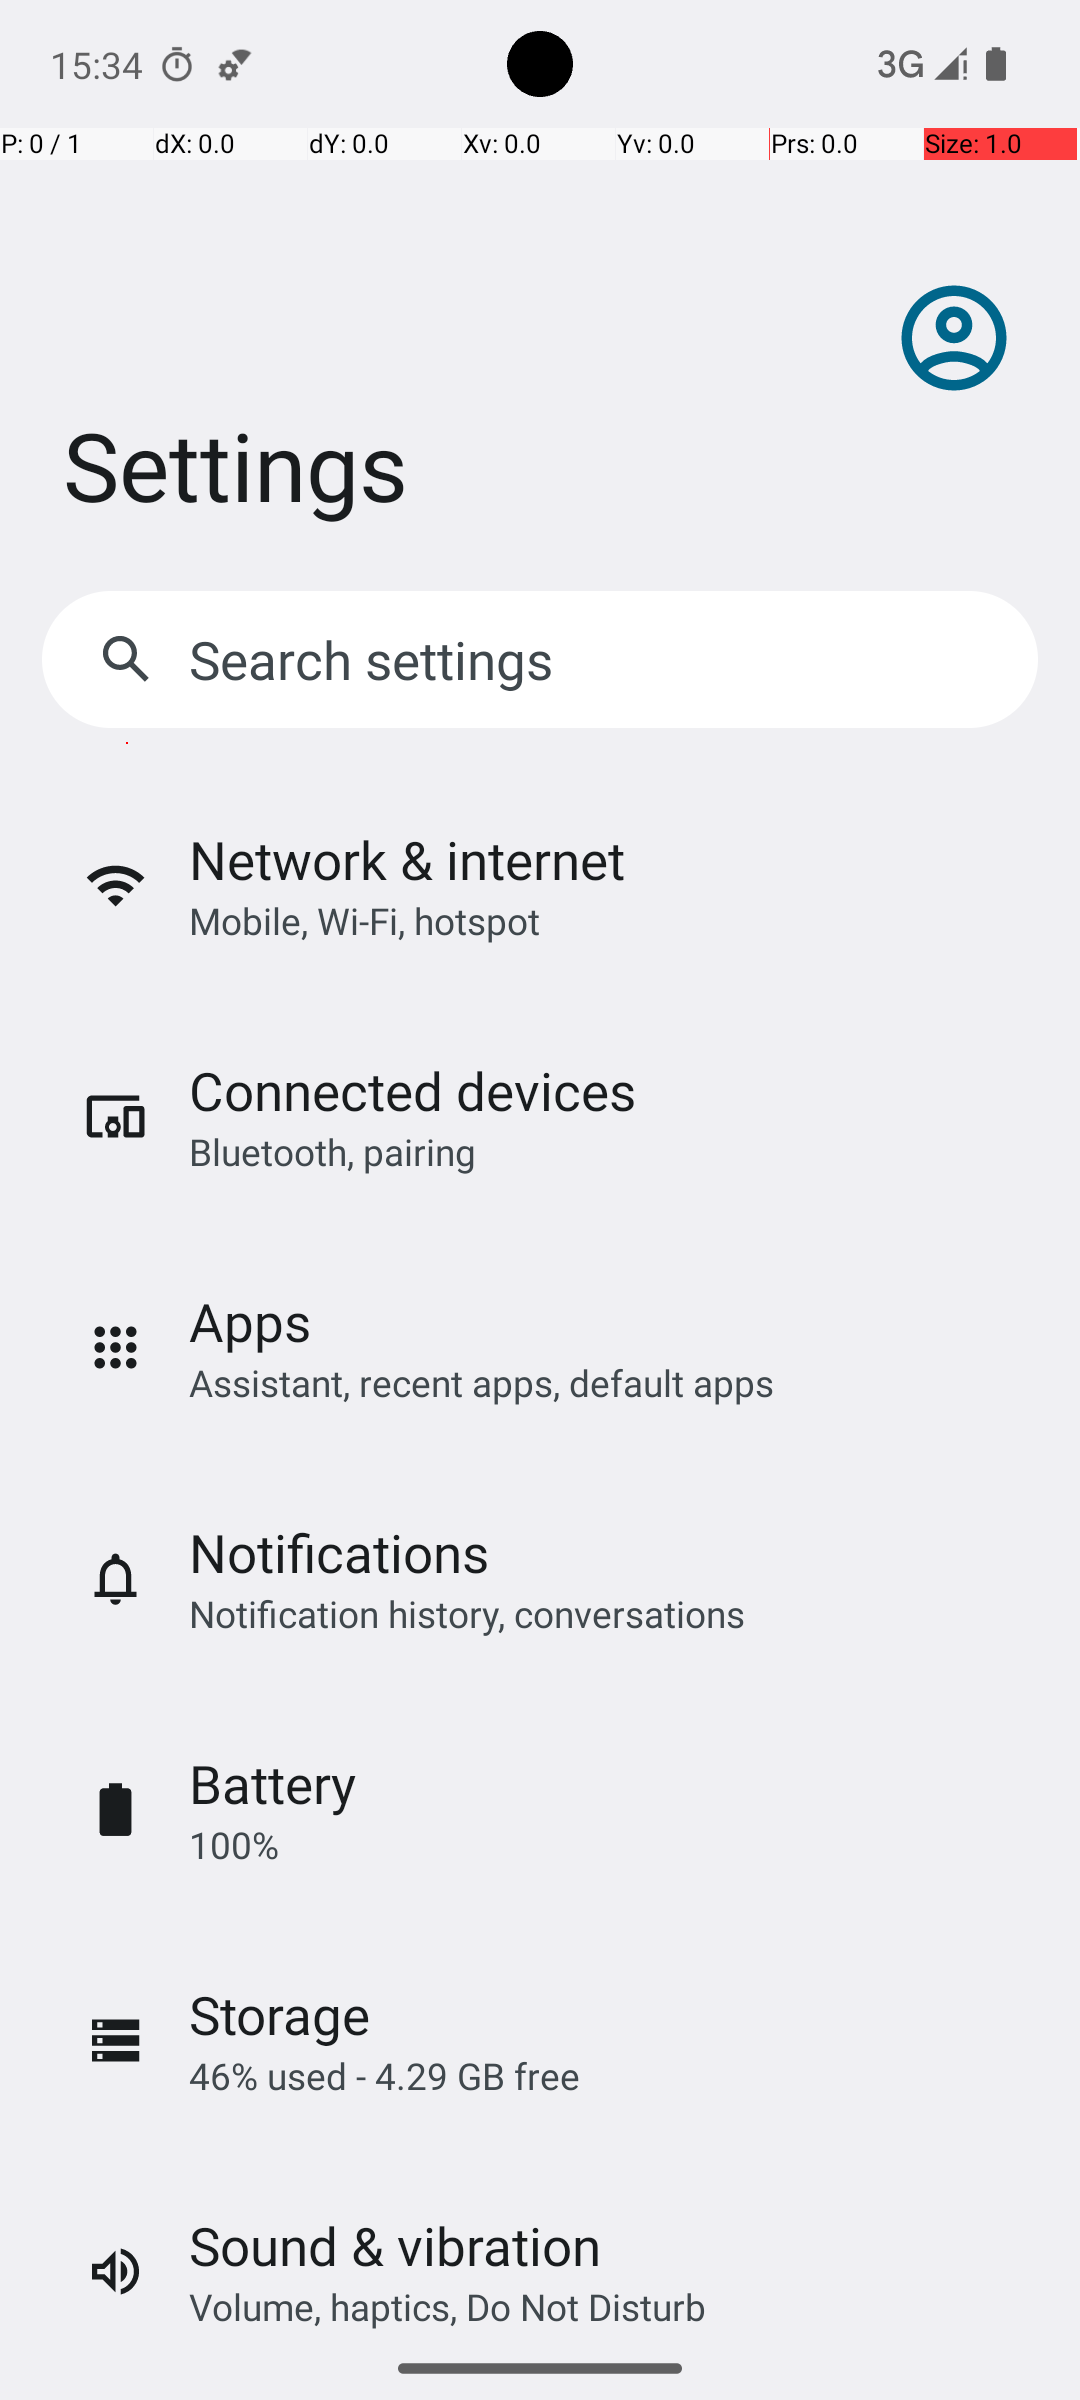 Image resolution: width=1080 pixels, height=2400 pixels. What do you see at coordinates (384, 2076) in the screenshot?
I see `46% used - 4.29 GB free` at bounding box center [384, 2076].